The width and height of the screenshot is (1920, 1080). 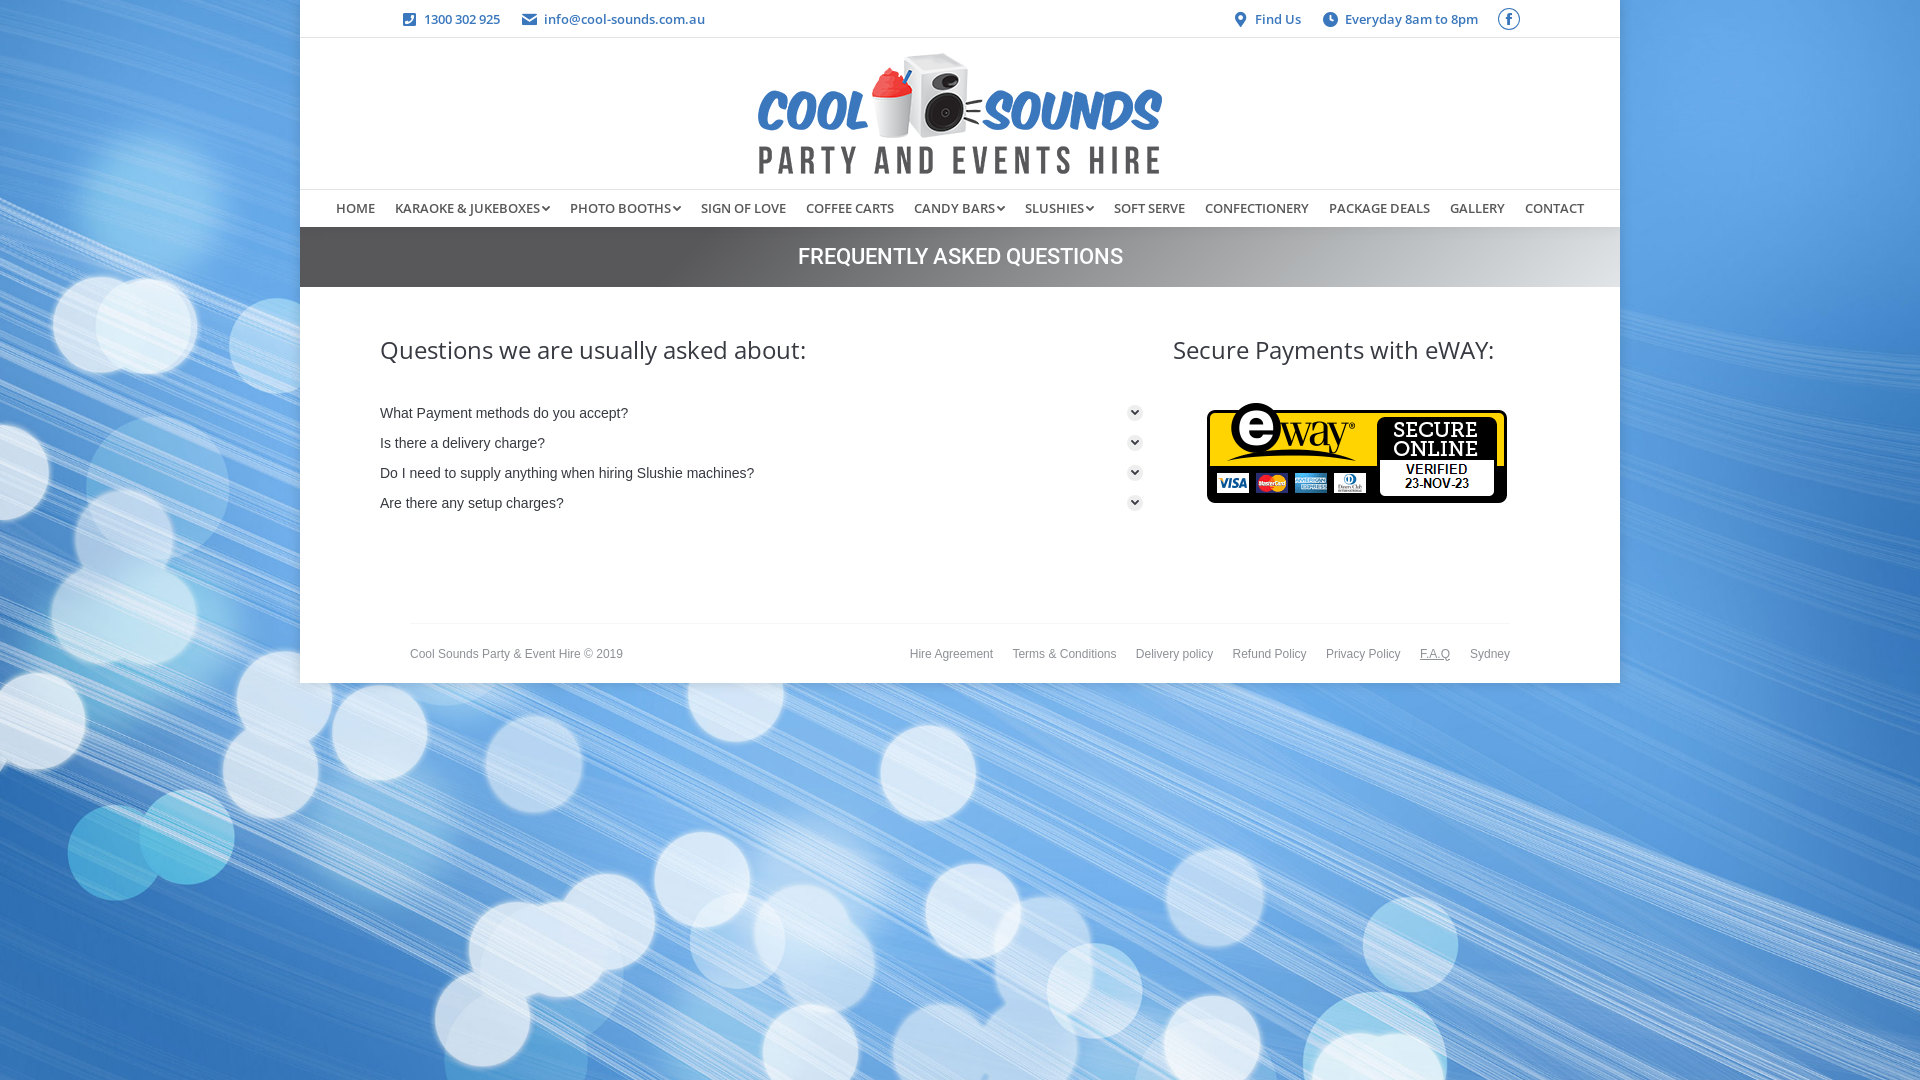 What do you see at coordinates (462, 20) in the screenshot?
I see `1300 302 925` at bounding box center [462, 20].